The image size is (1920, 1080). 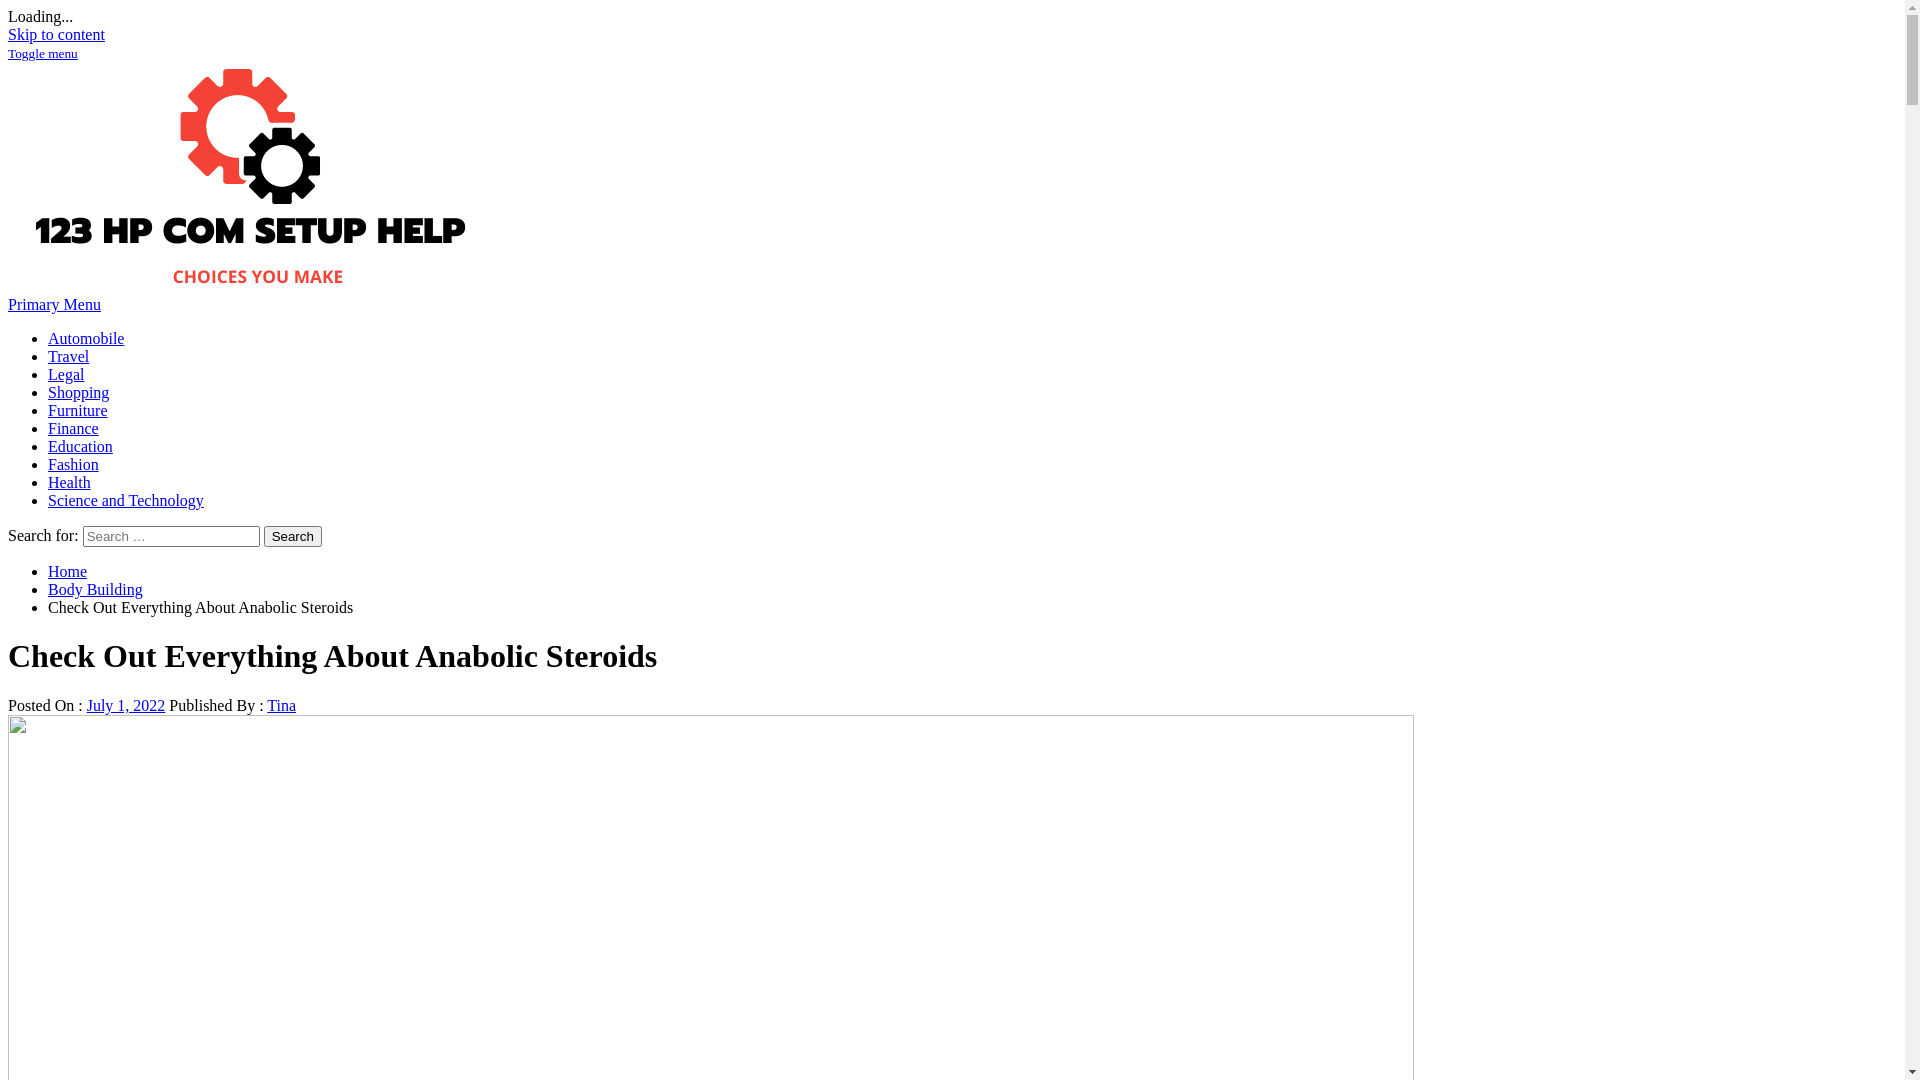 I want to click on July 1, 2022, so click(x=126, y=706).